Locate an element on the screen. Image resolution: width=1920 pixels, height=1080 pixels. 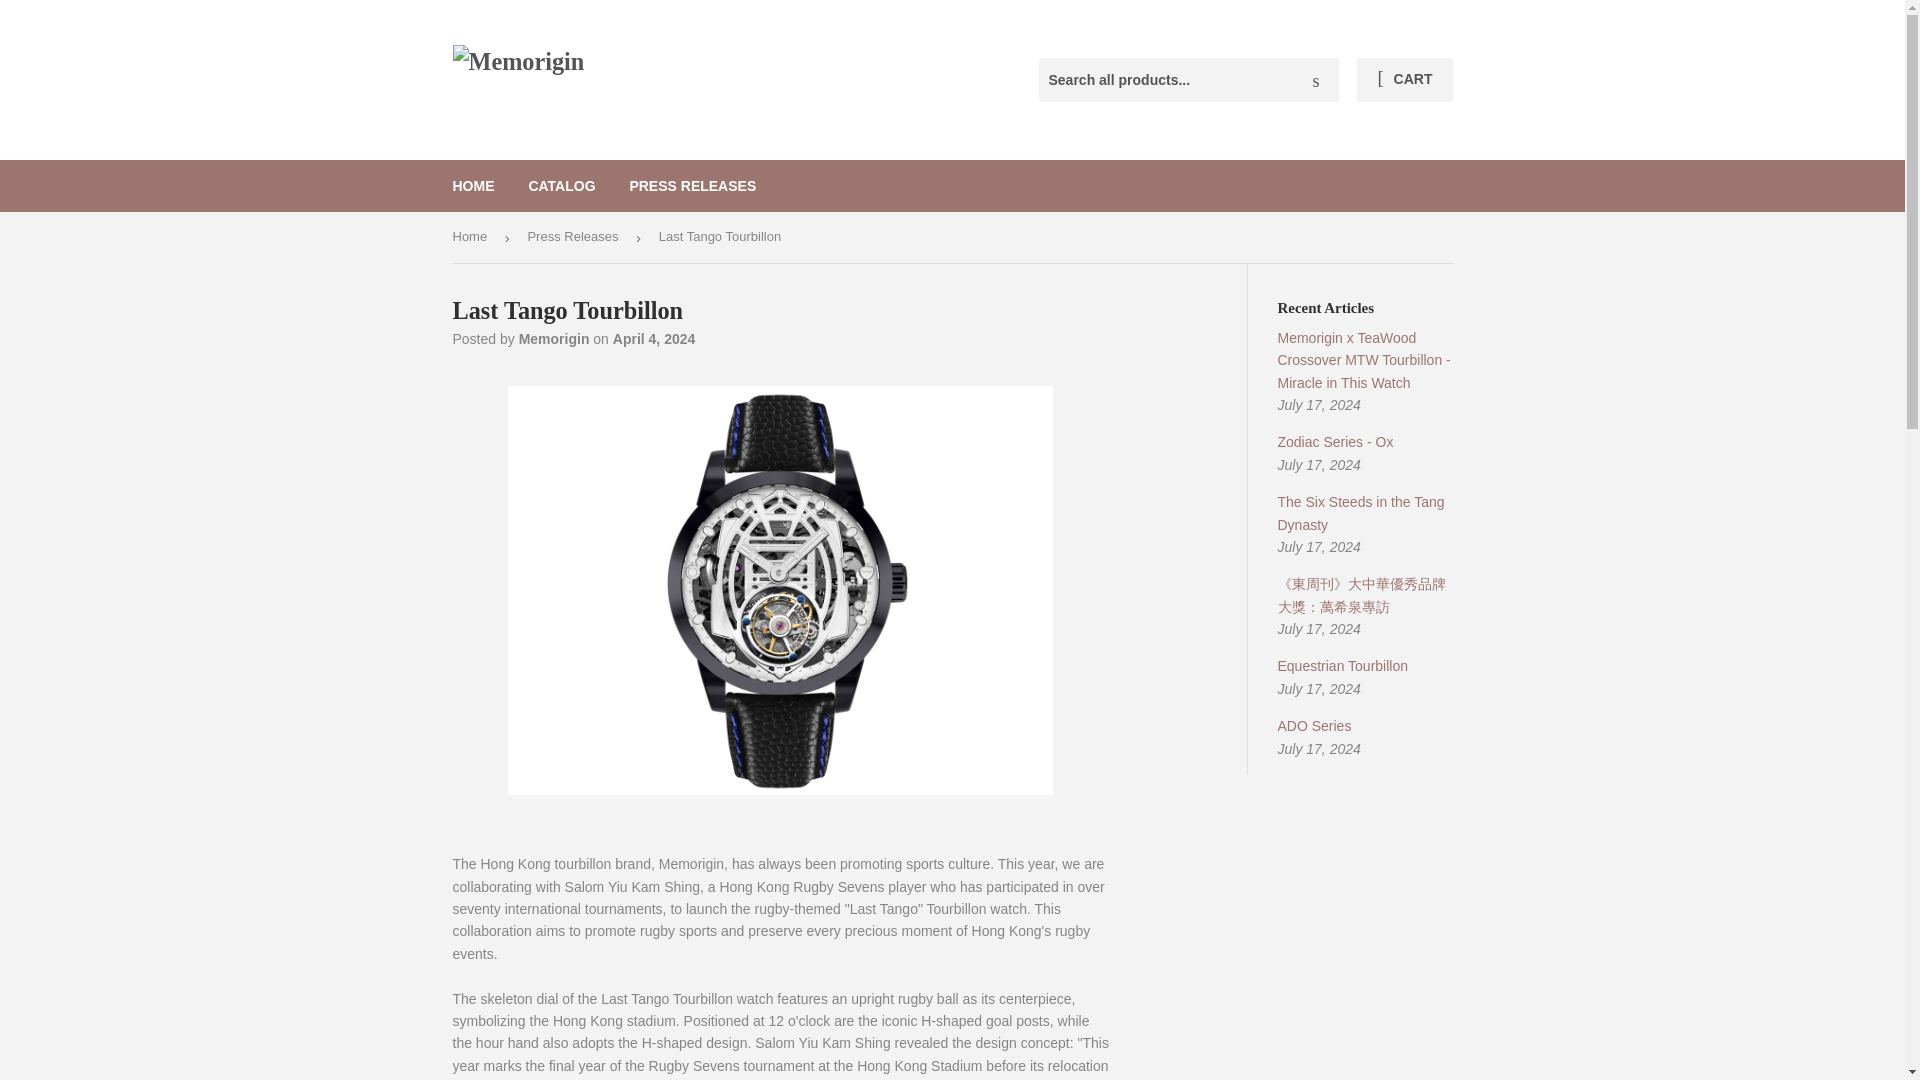
Search is located at coordinates (1316, 80).